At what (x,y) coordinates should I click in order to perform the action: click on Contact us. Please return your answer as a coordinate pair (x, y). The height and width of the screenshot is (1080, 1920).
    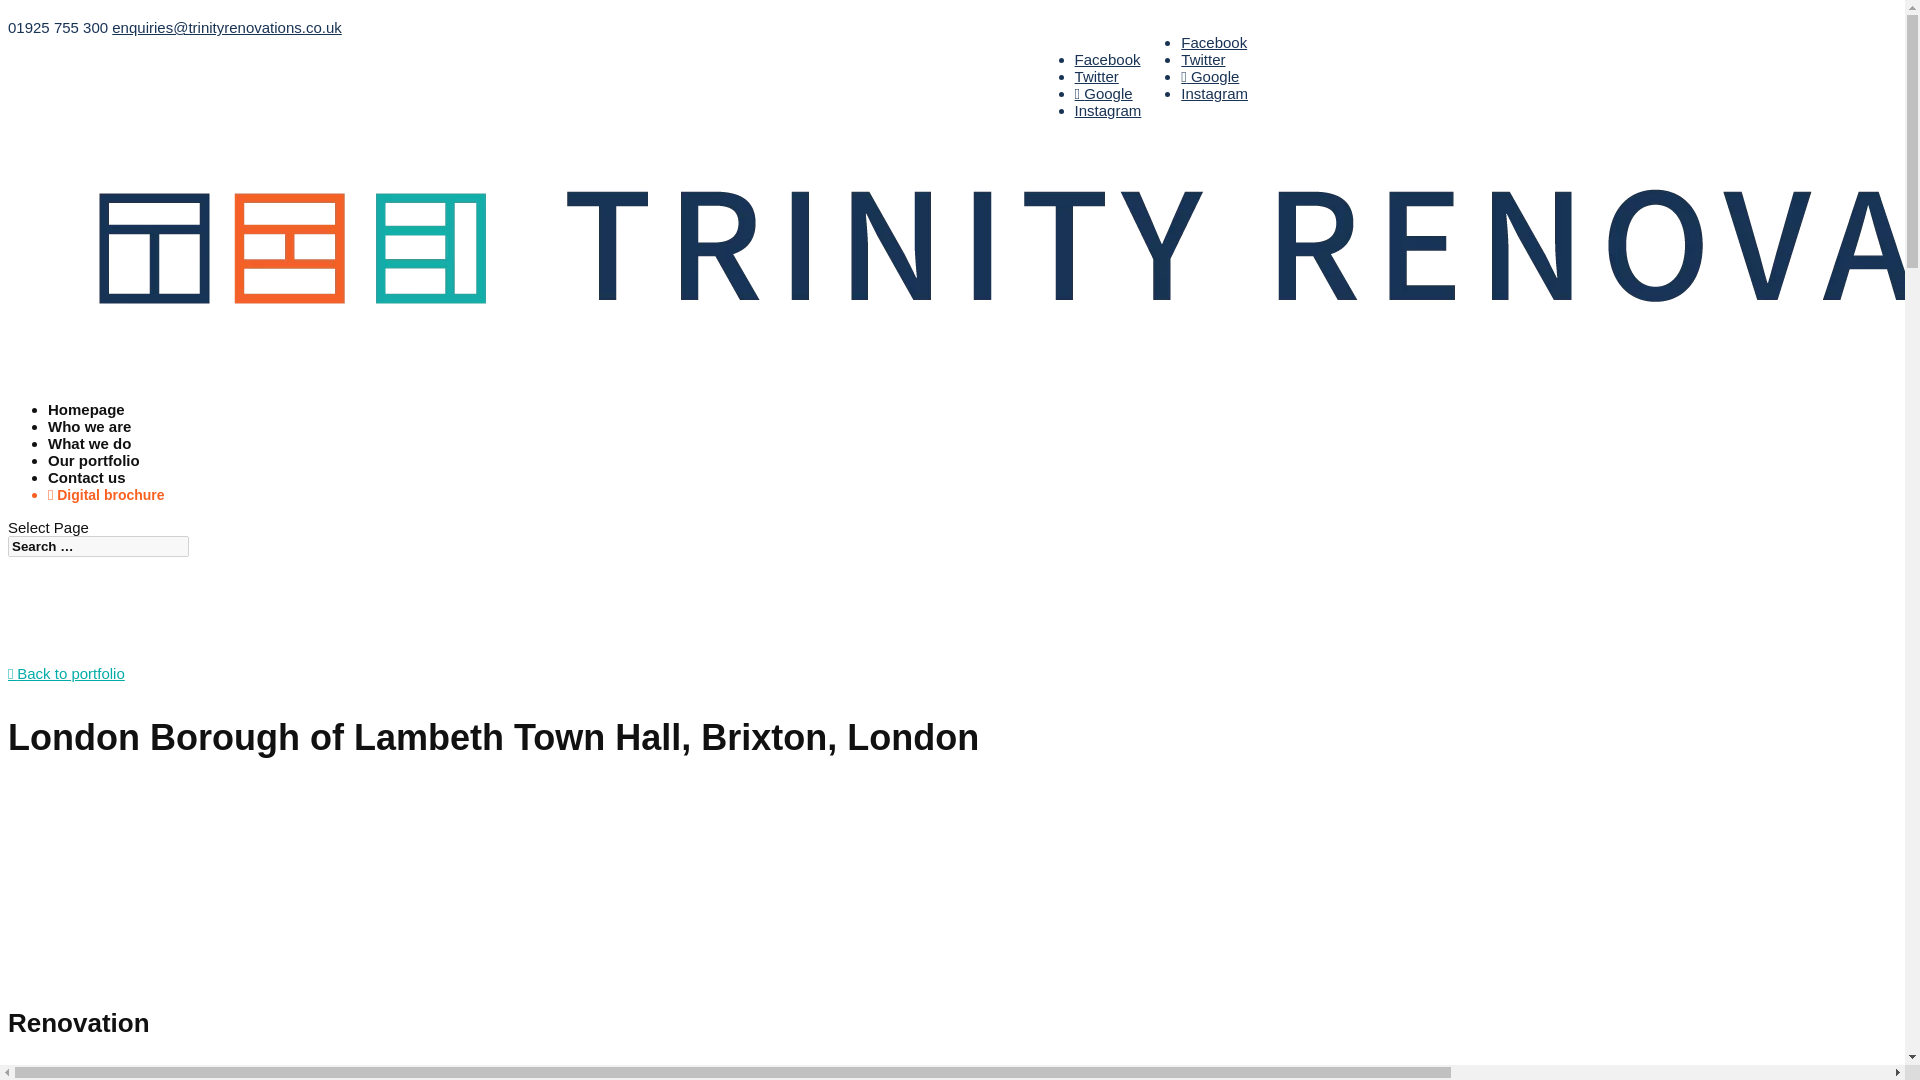
    Looking at the image, I should click on (87, 491).